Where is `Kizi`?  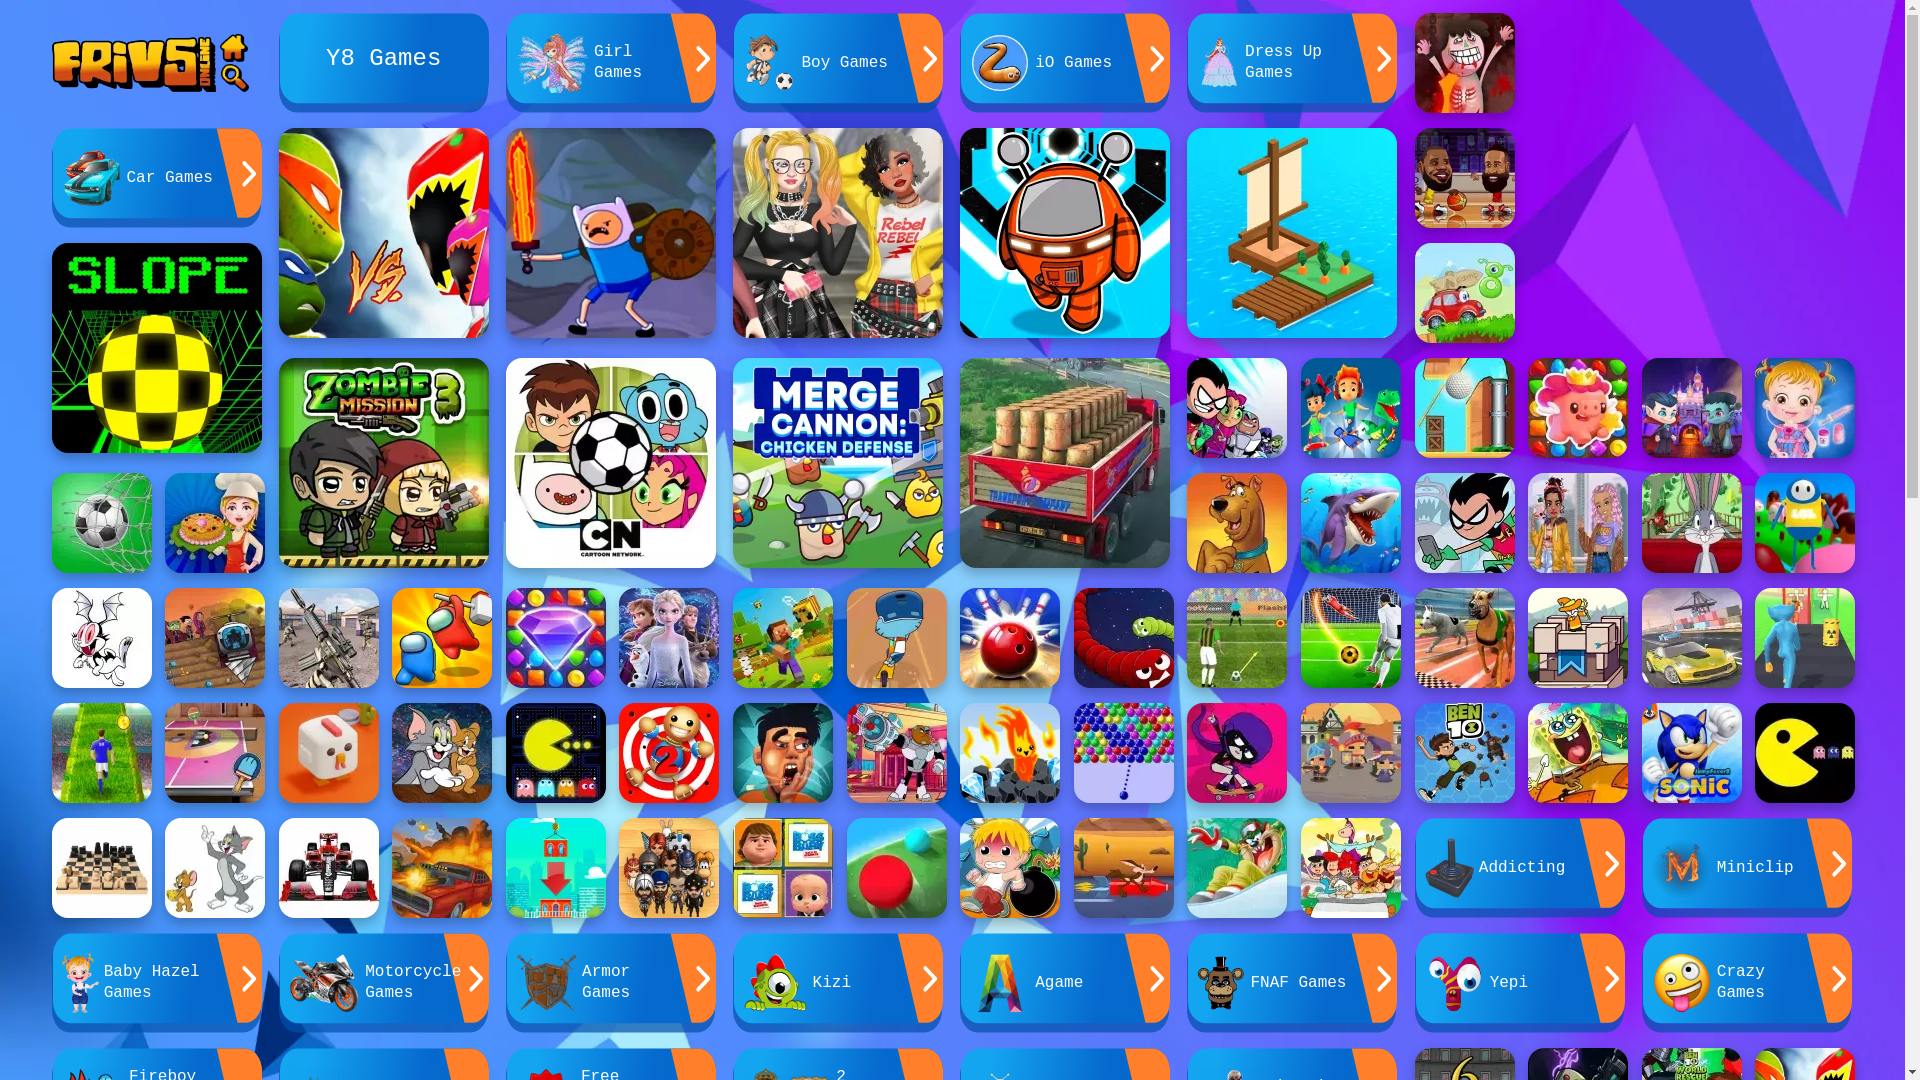 Kizi is located at coordinates (838, 983).